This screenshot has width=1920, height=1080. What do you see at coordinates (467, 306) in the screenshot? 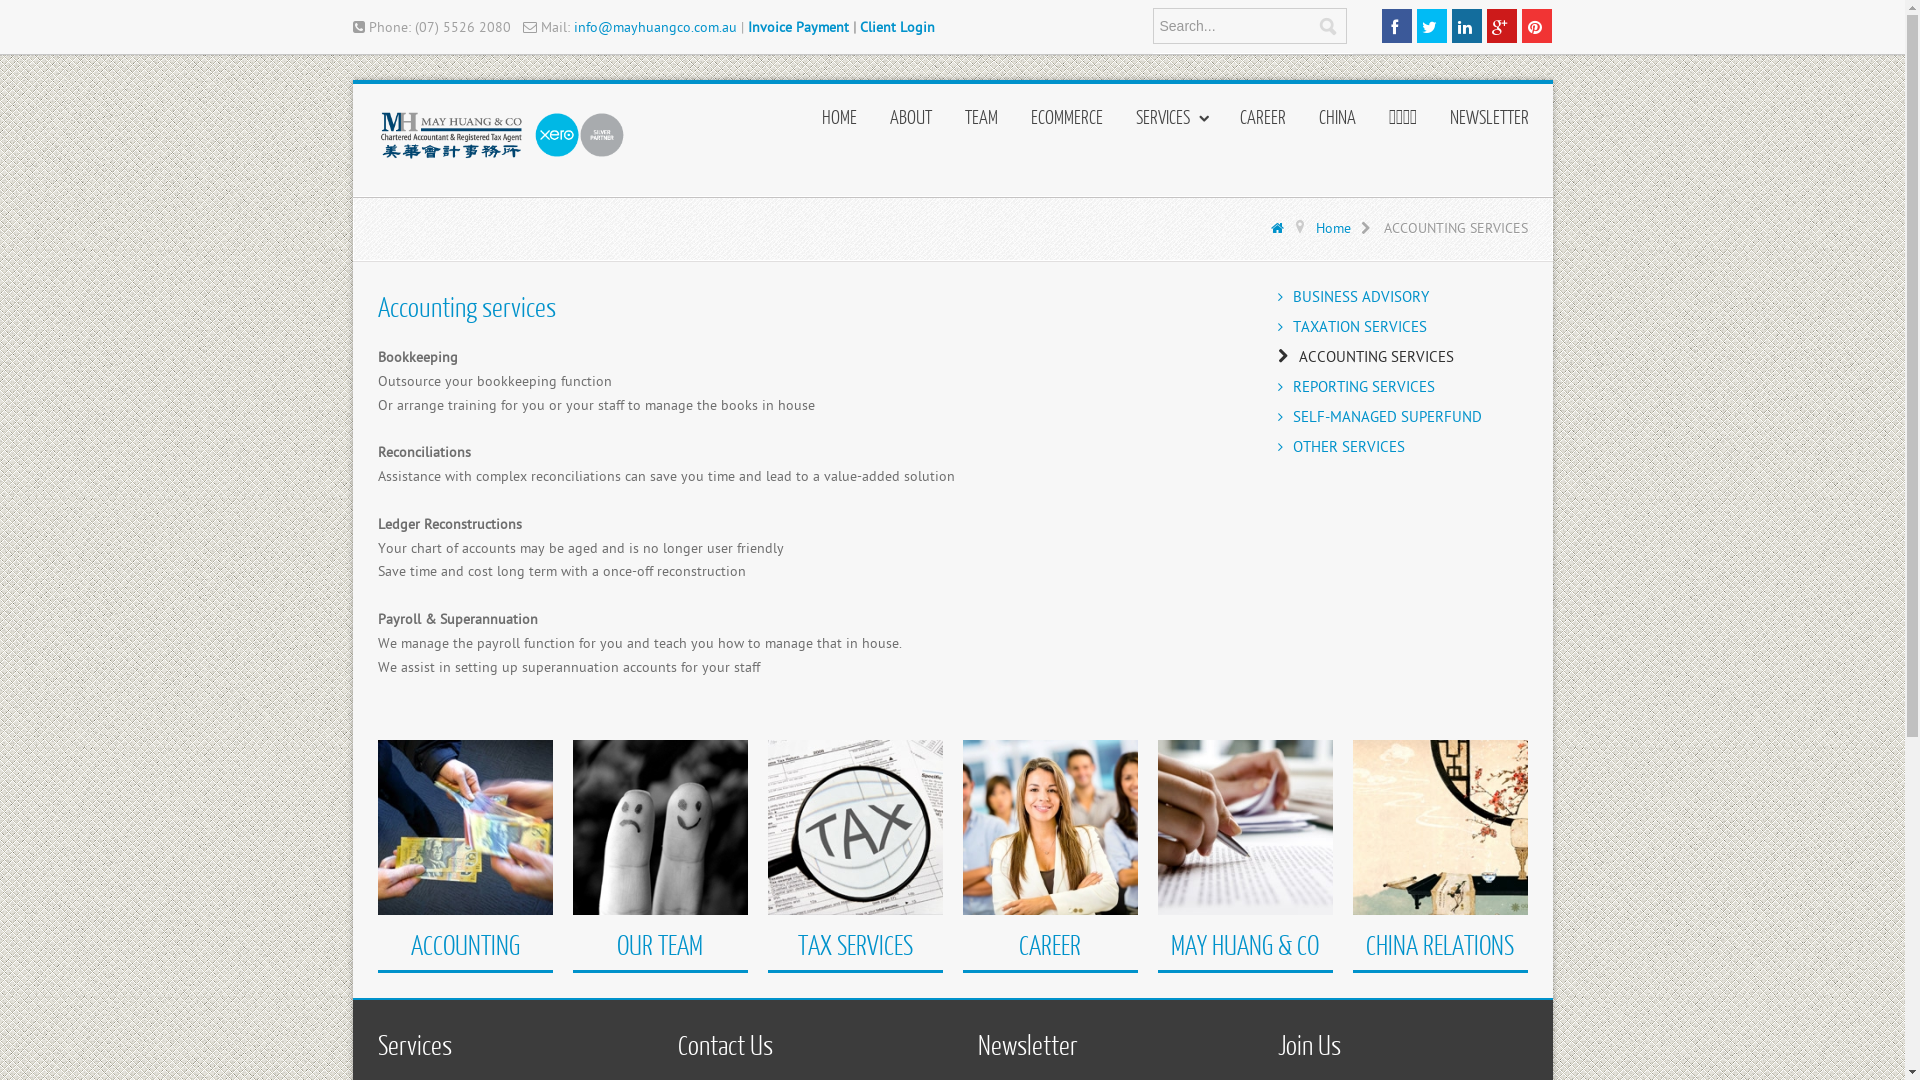
I see `Accounting services` at bounding box center [467, 306].